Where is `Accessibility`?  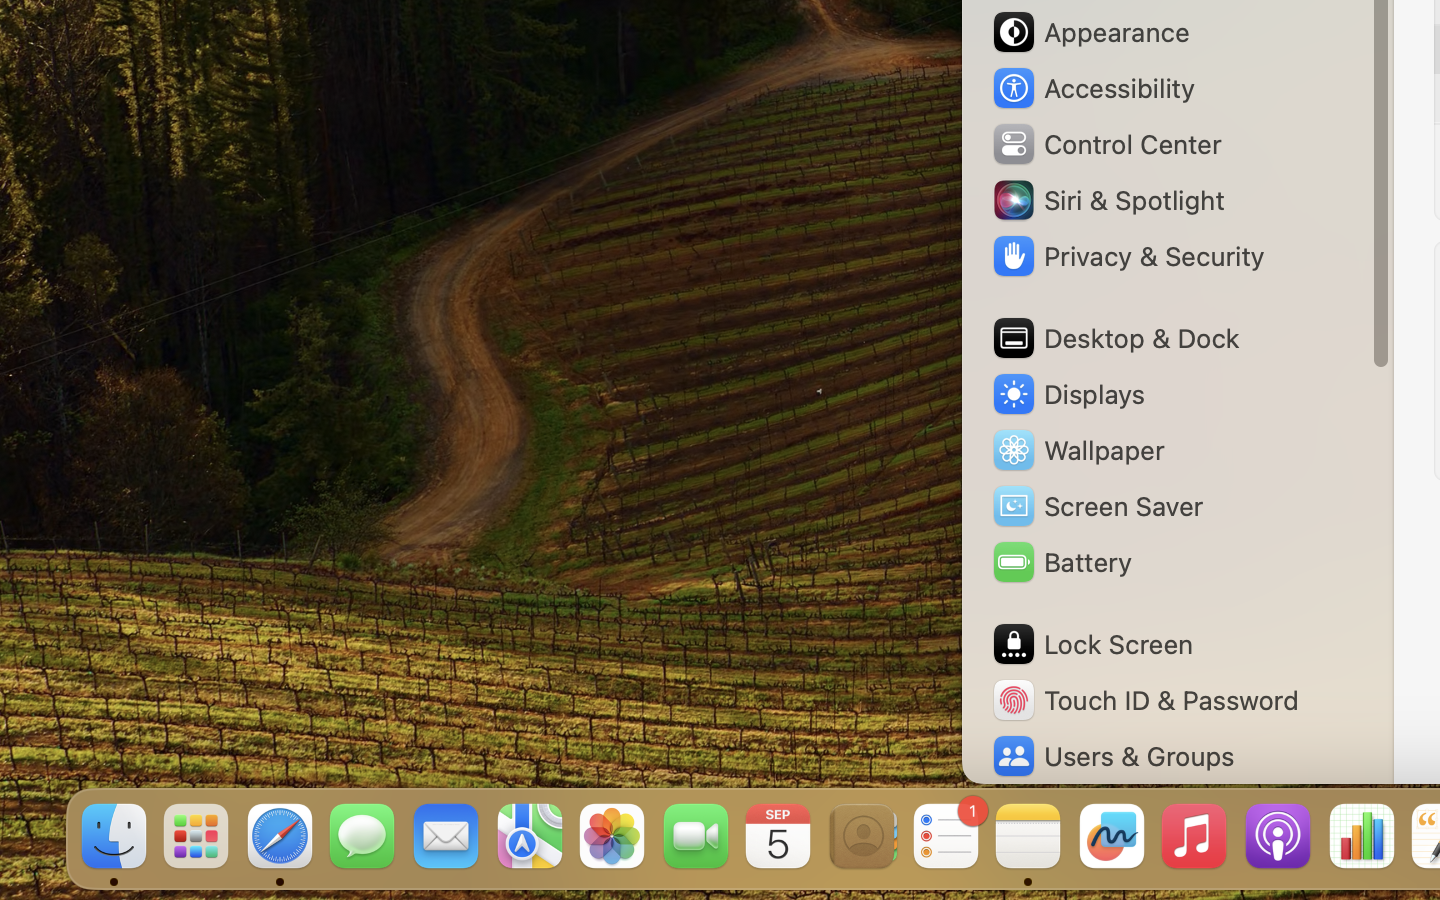 Accessibility is located at coordinates (1093, 88).